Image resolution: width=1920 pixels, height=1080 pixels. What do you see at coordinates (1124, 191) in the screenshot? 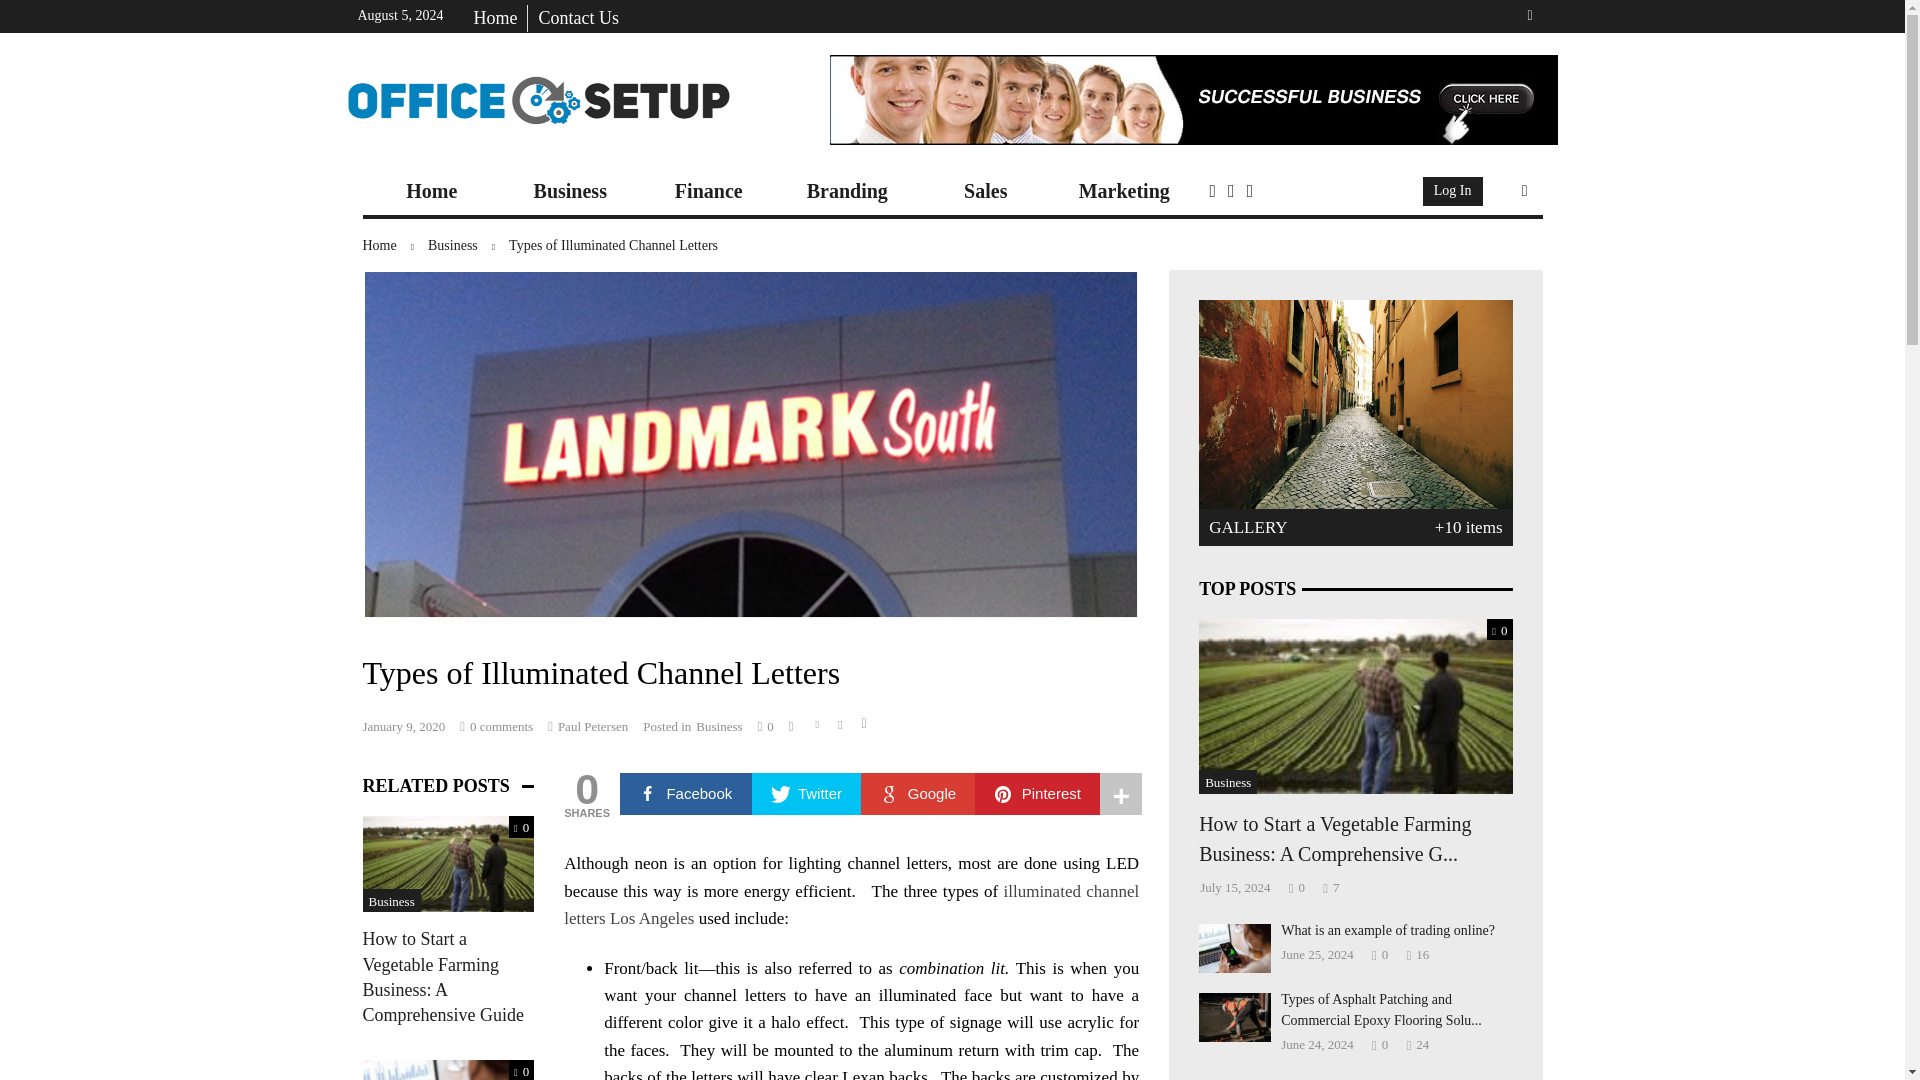
I see `Marketing` at bounding box center [1124, 191].